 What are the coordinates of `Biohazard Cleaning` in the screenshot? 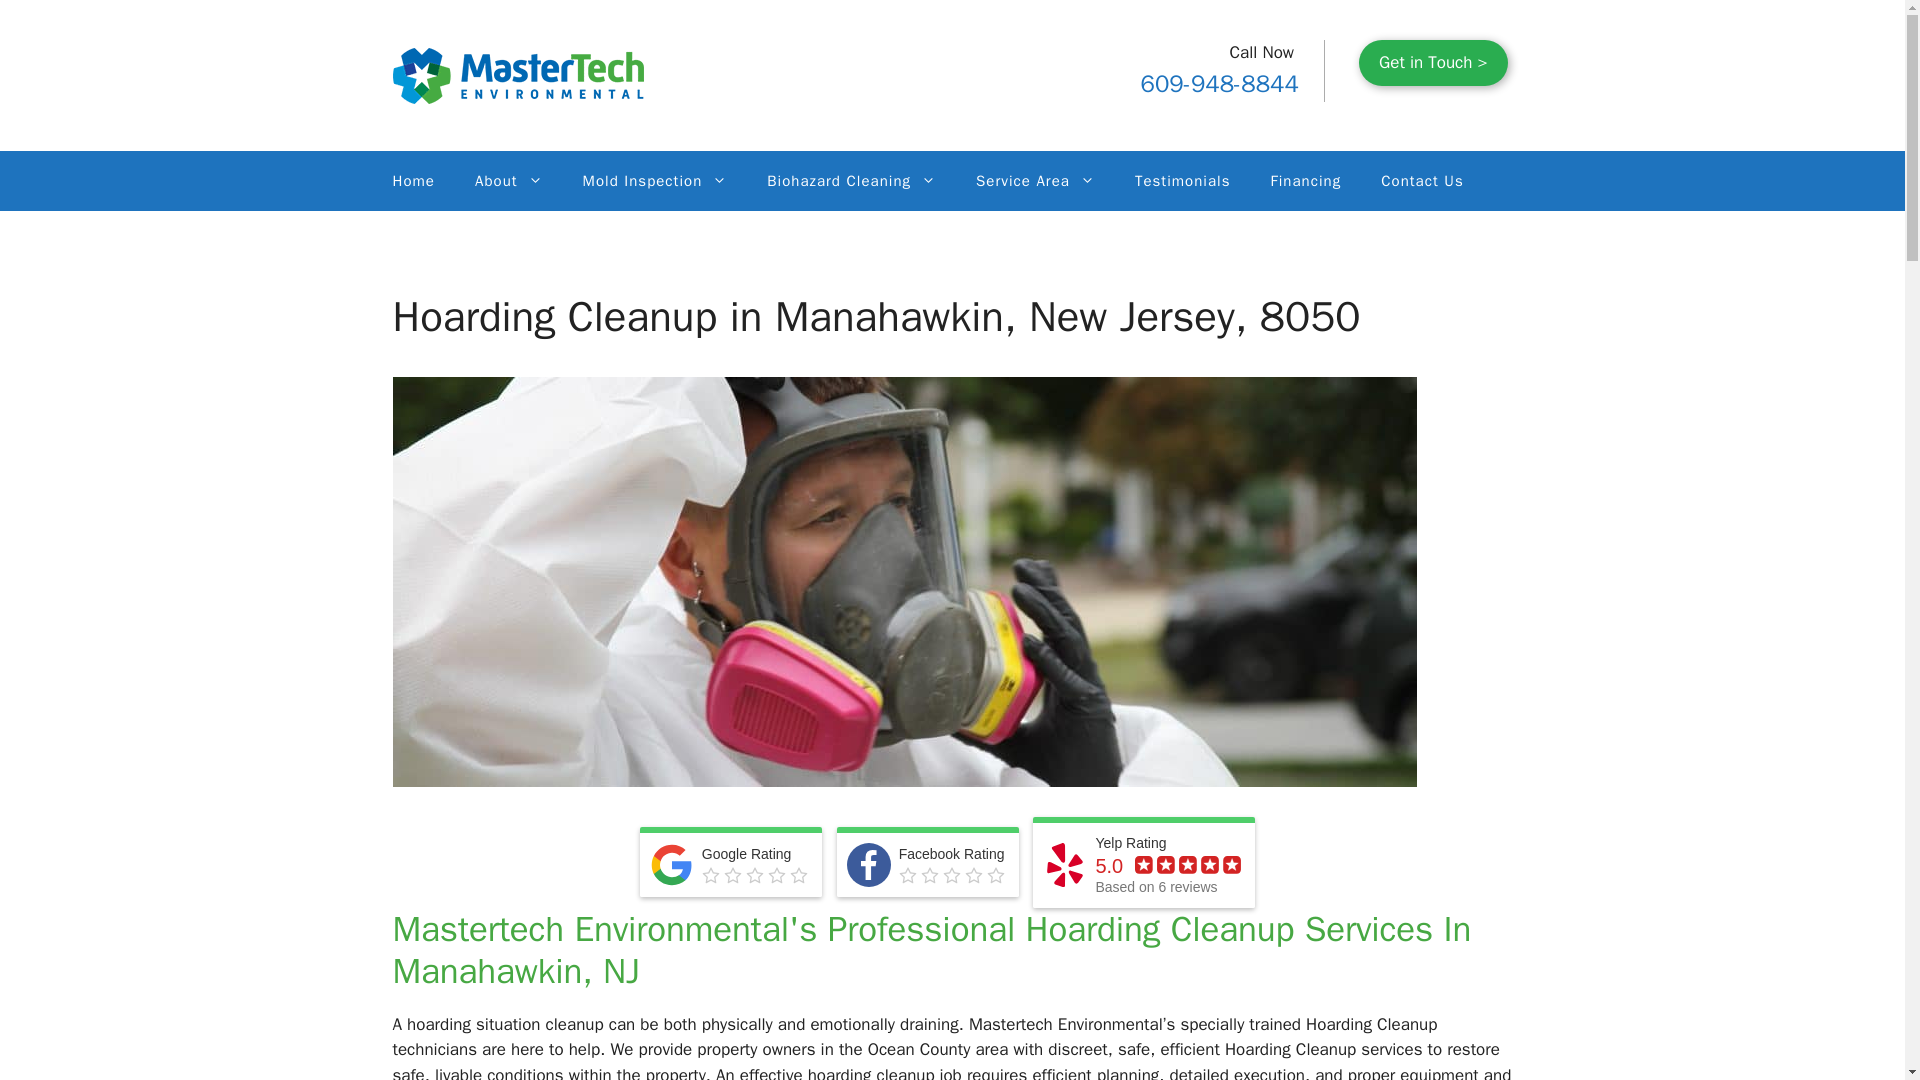 It's located at (851, 180).